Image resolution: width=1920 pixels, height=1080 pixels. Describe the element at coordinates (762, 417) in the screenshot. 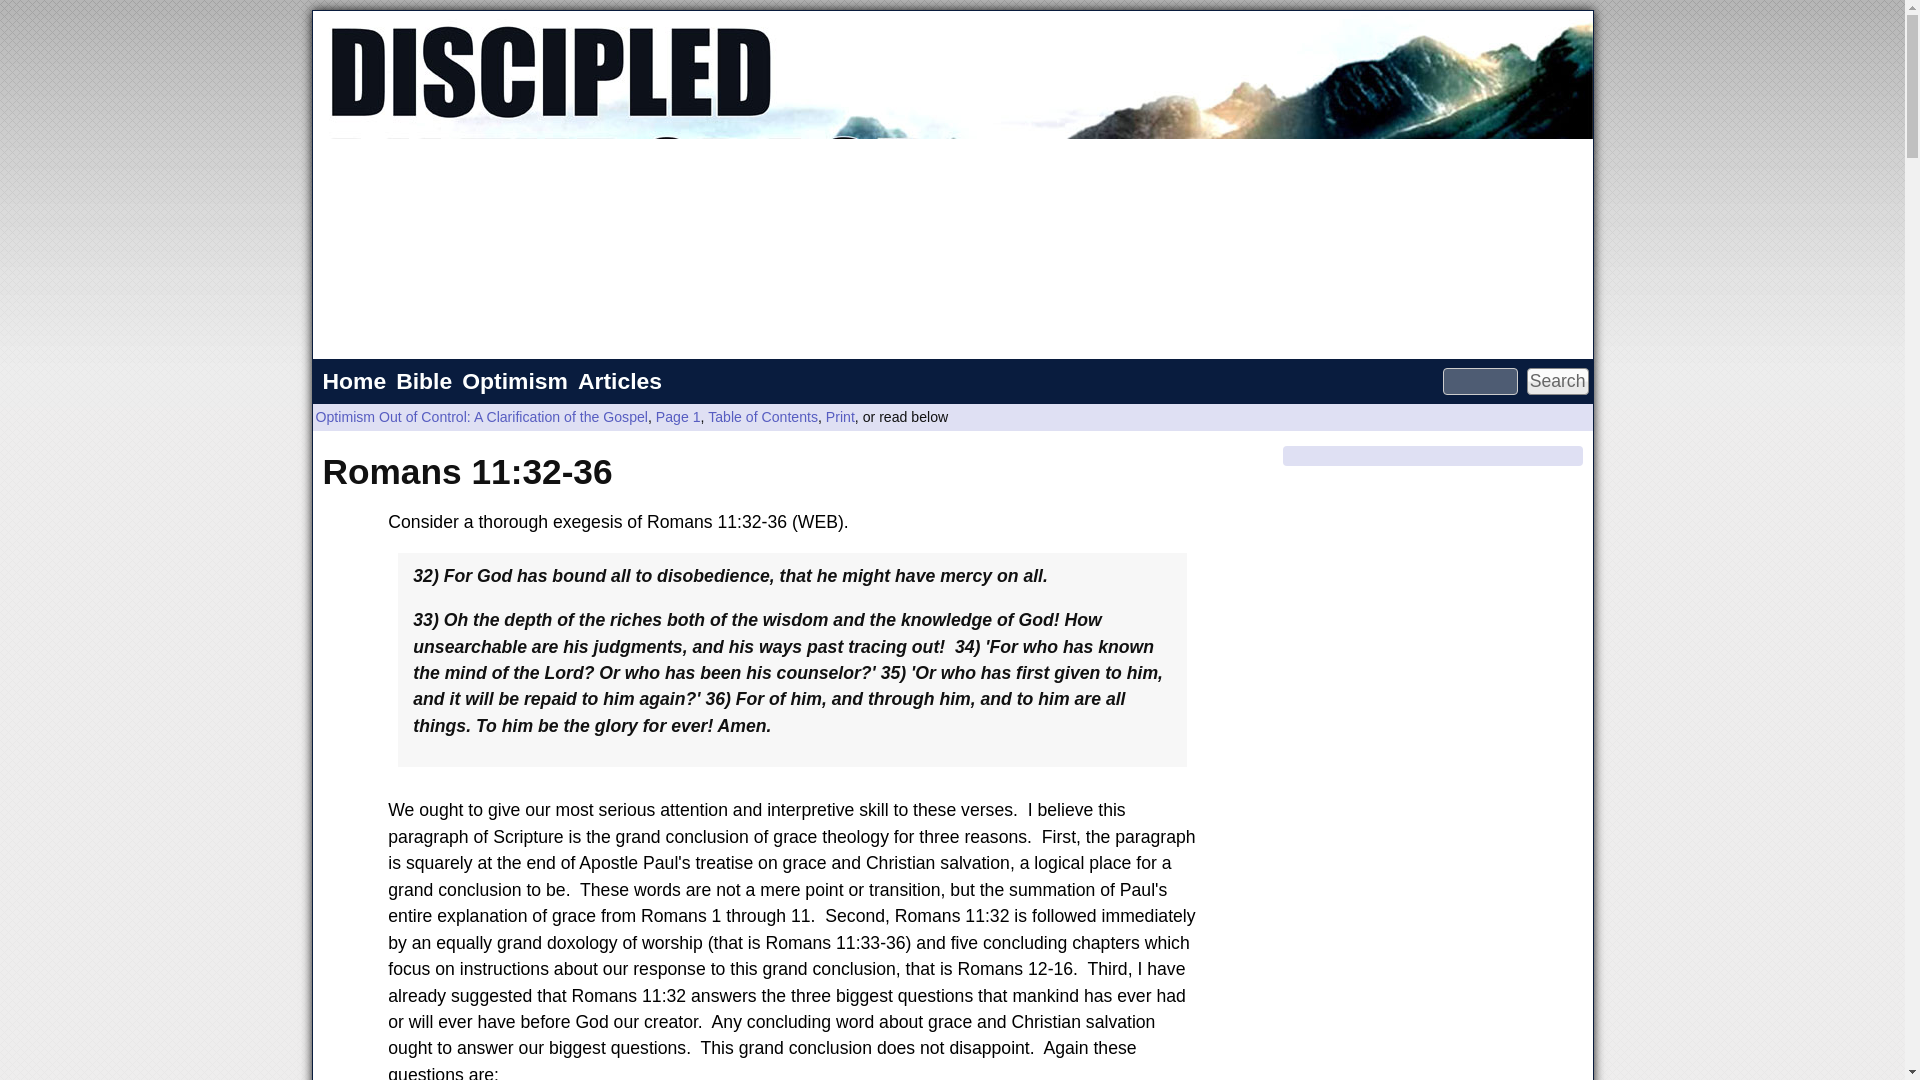

I see `Table of Contents` at that location.